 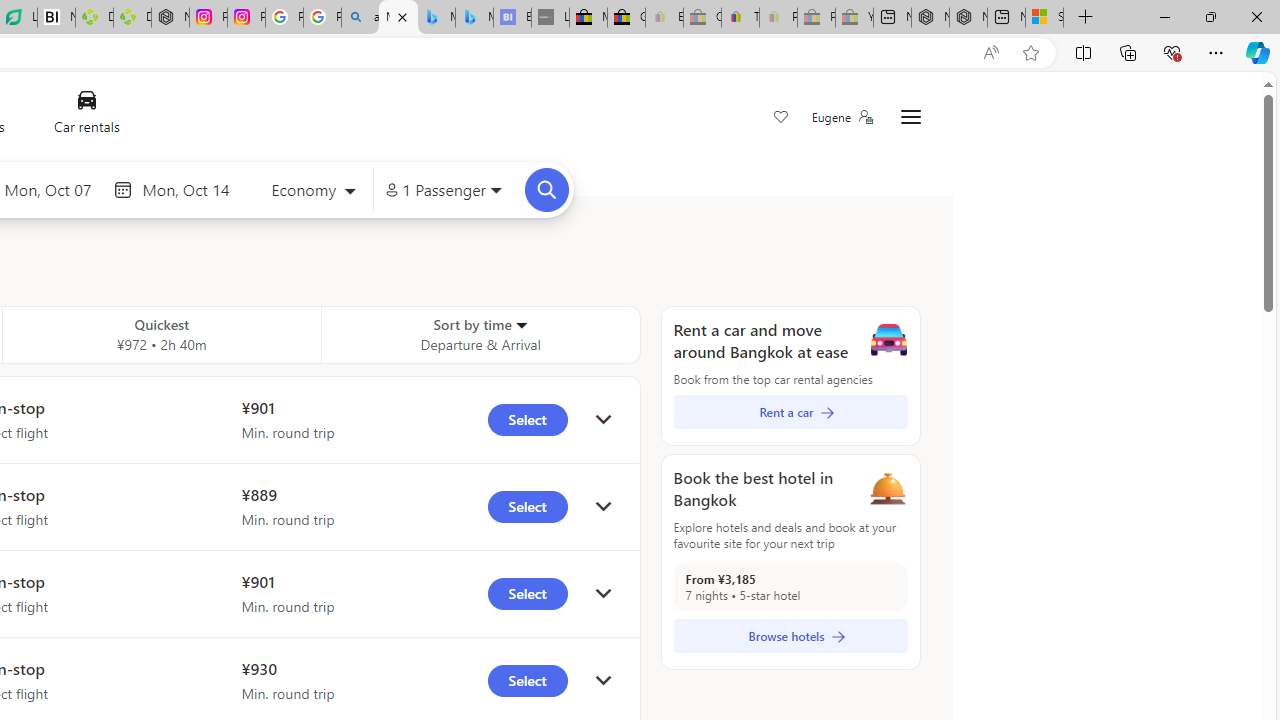 What do you see at coordinates (170, 18) in the screenshot?
I see `Nordace - Nordace Edin Collection` at bounding box center [170, 18].